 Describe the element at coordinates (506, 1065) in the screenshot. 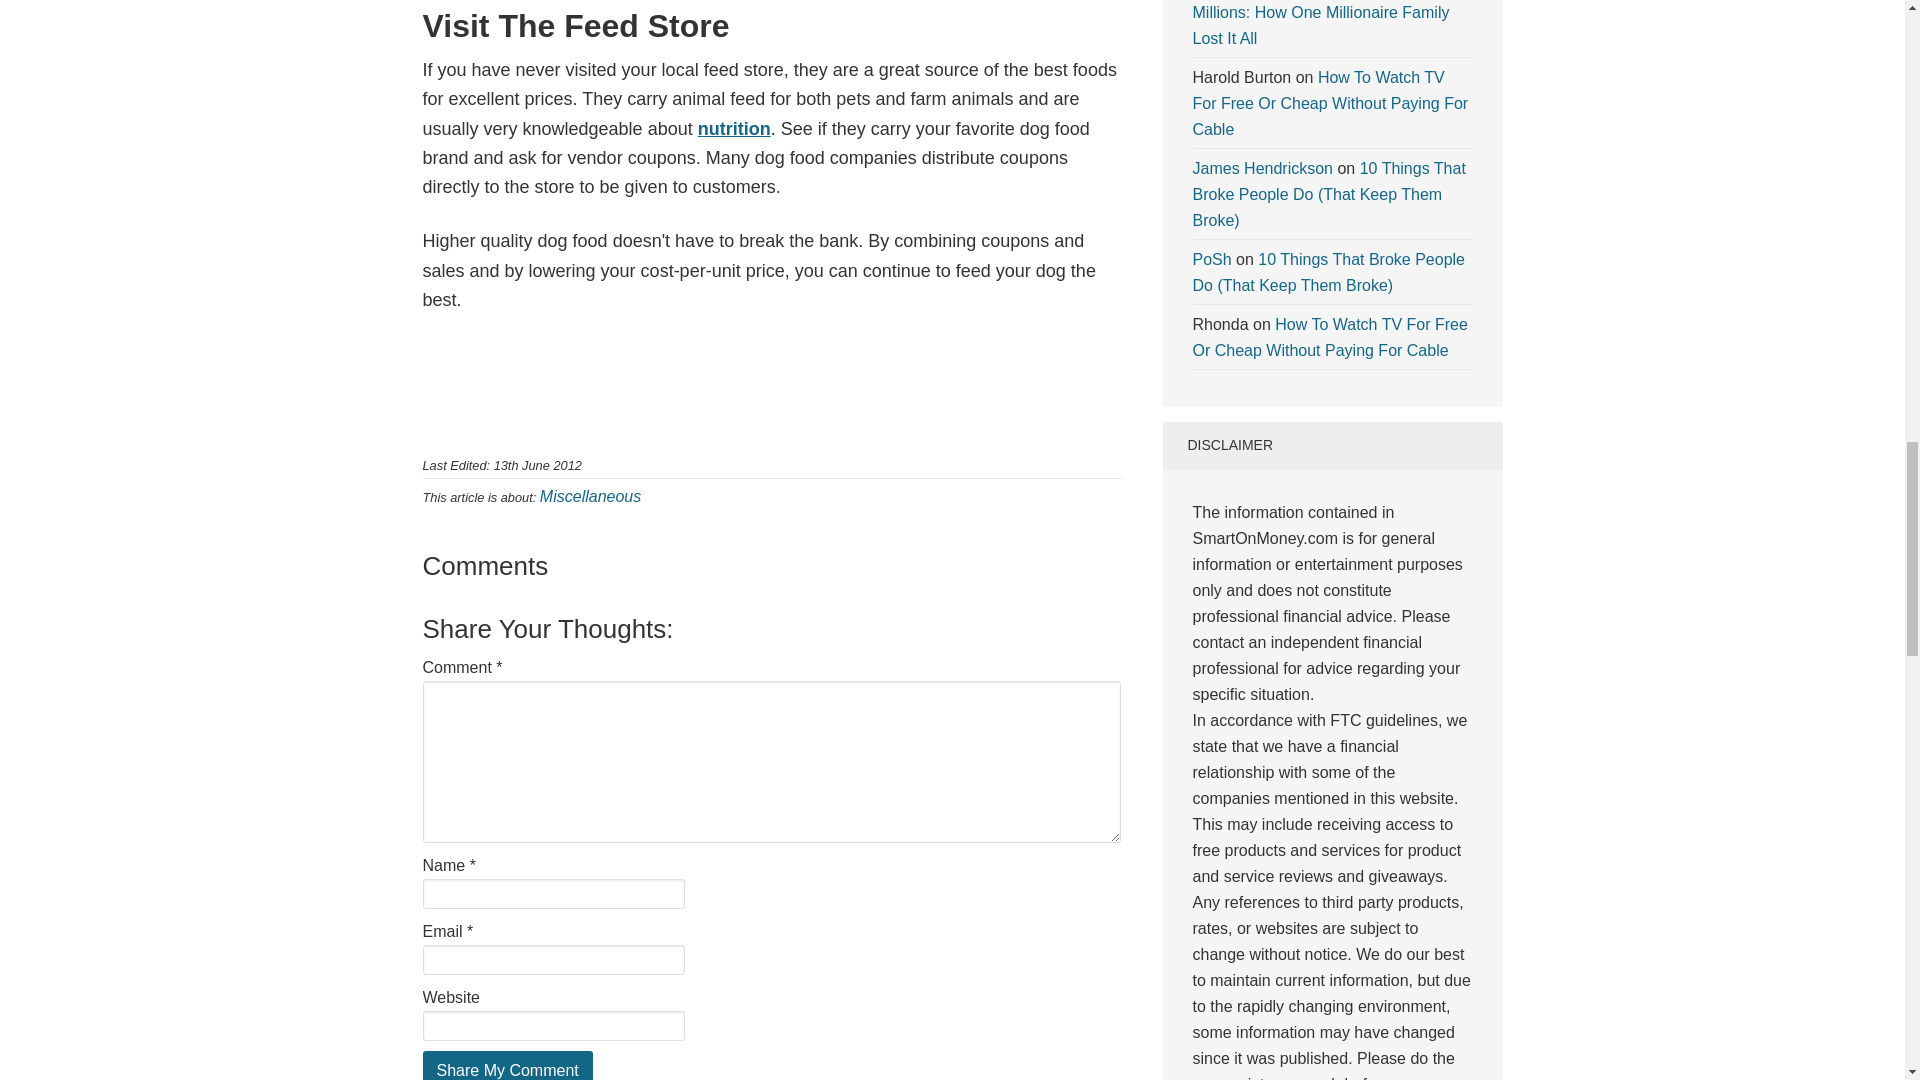

I see `Share My Comment` at that location.